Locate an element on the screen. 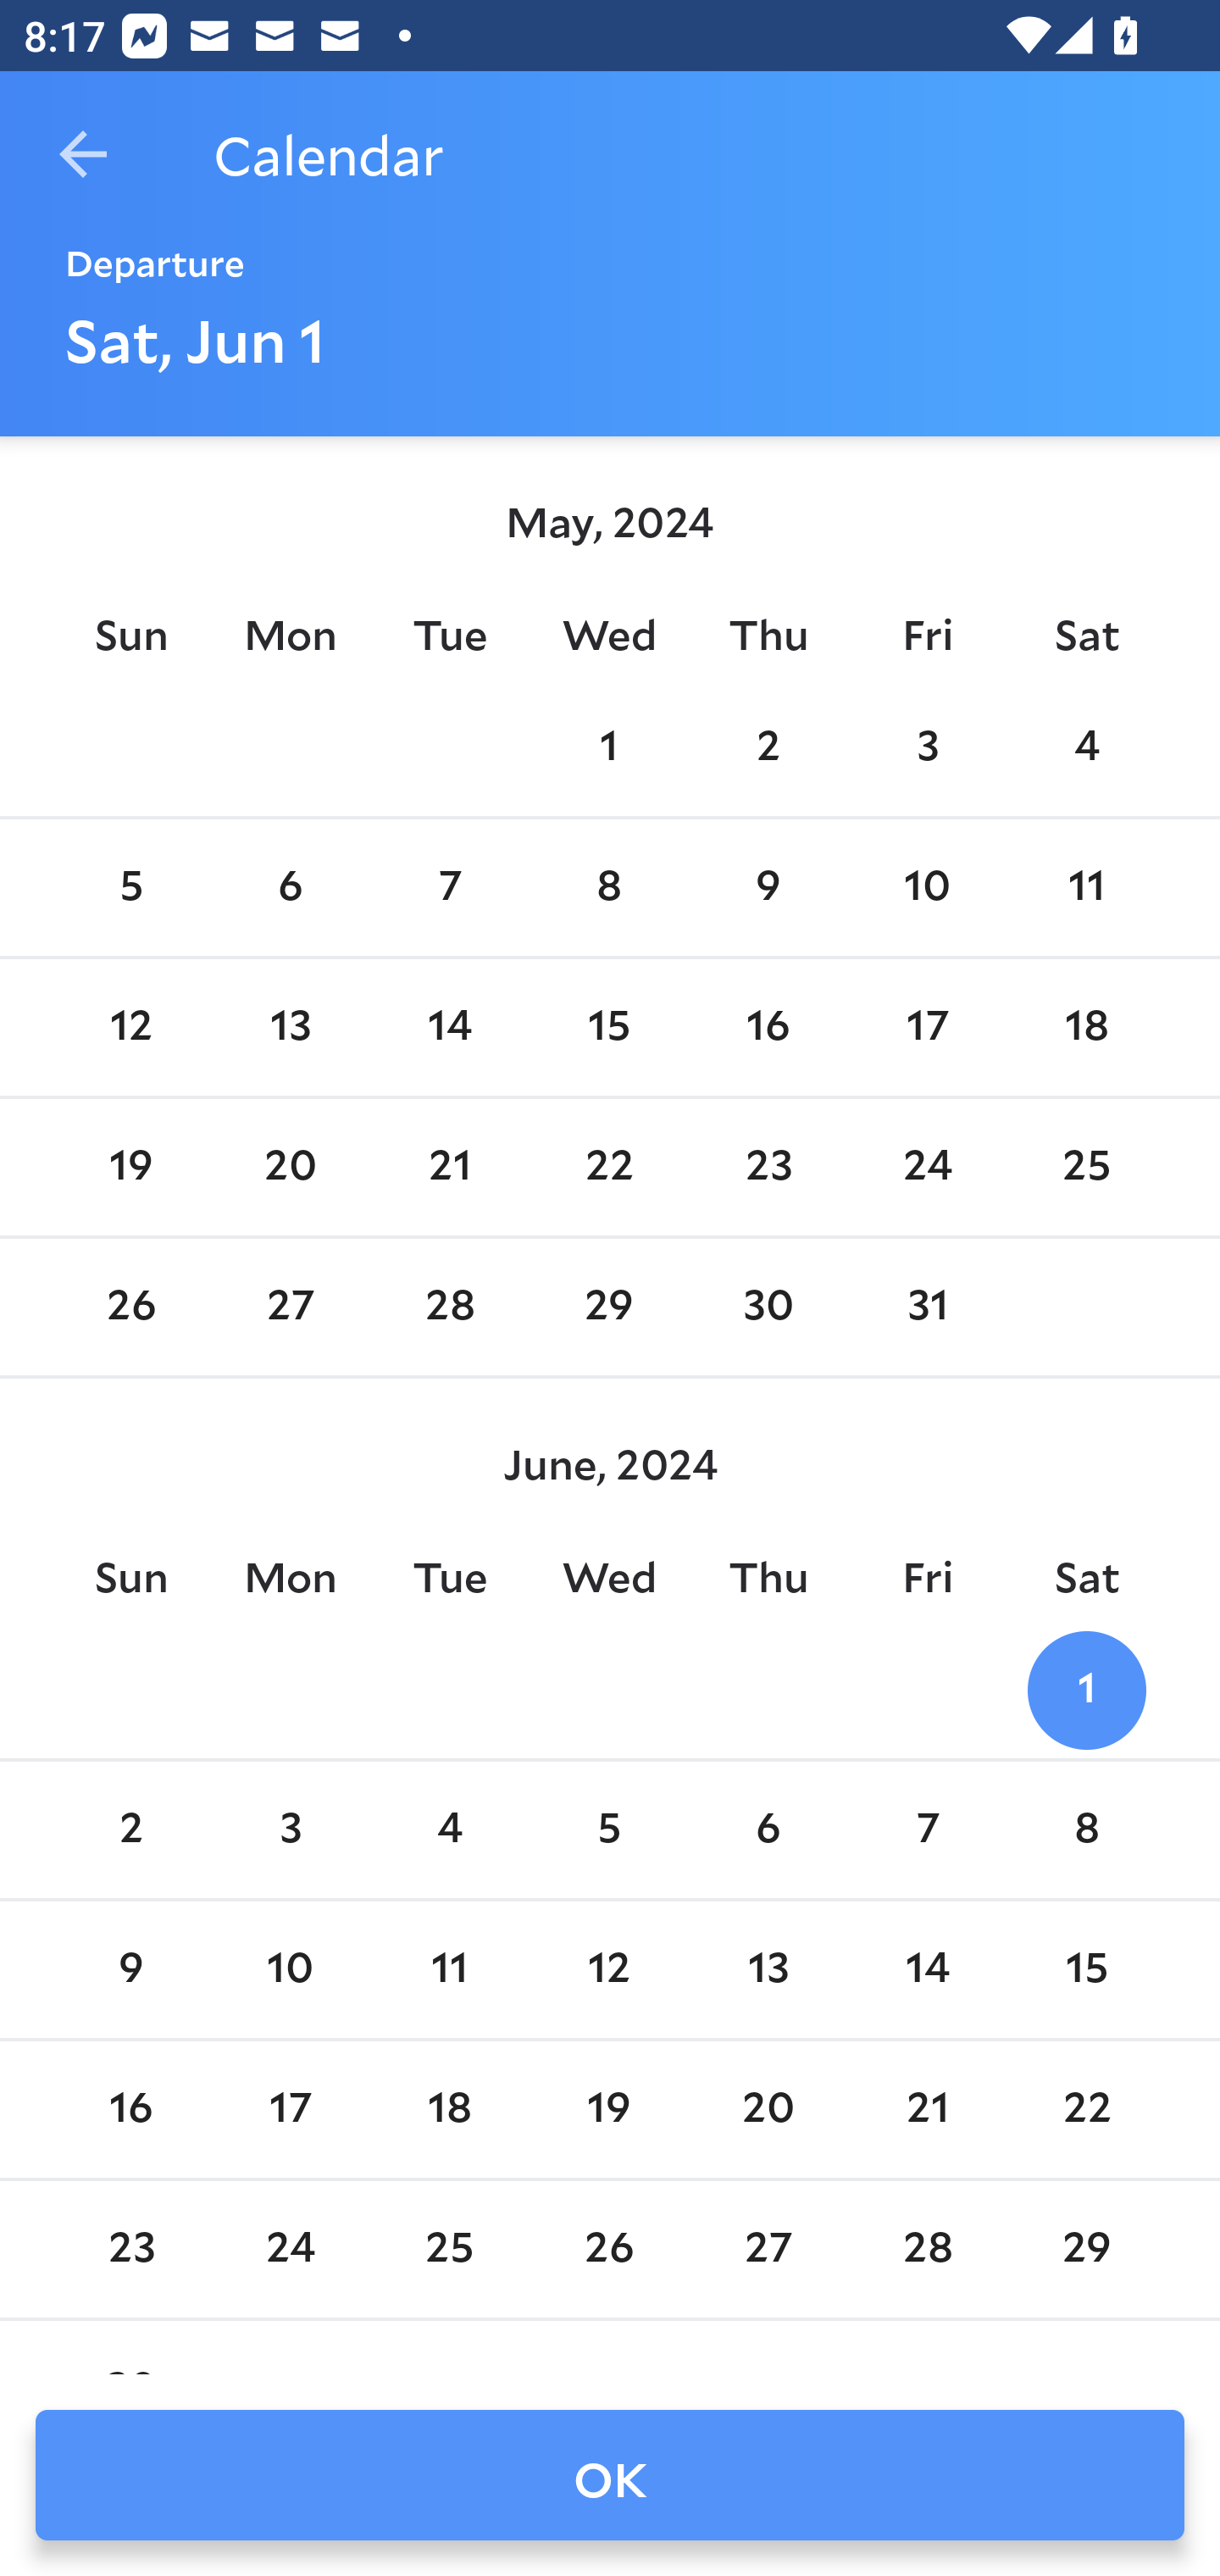 Image resolution: width=1220 pixels, height=2576 pixels. 7 is located at coordinates (449, 888).